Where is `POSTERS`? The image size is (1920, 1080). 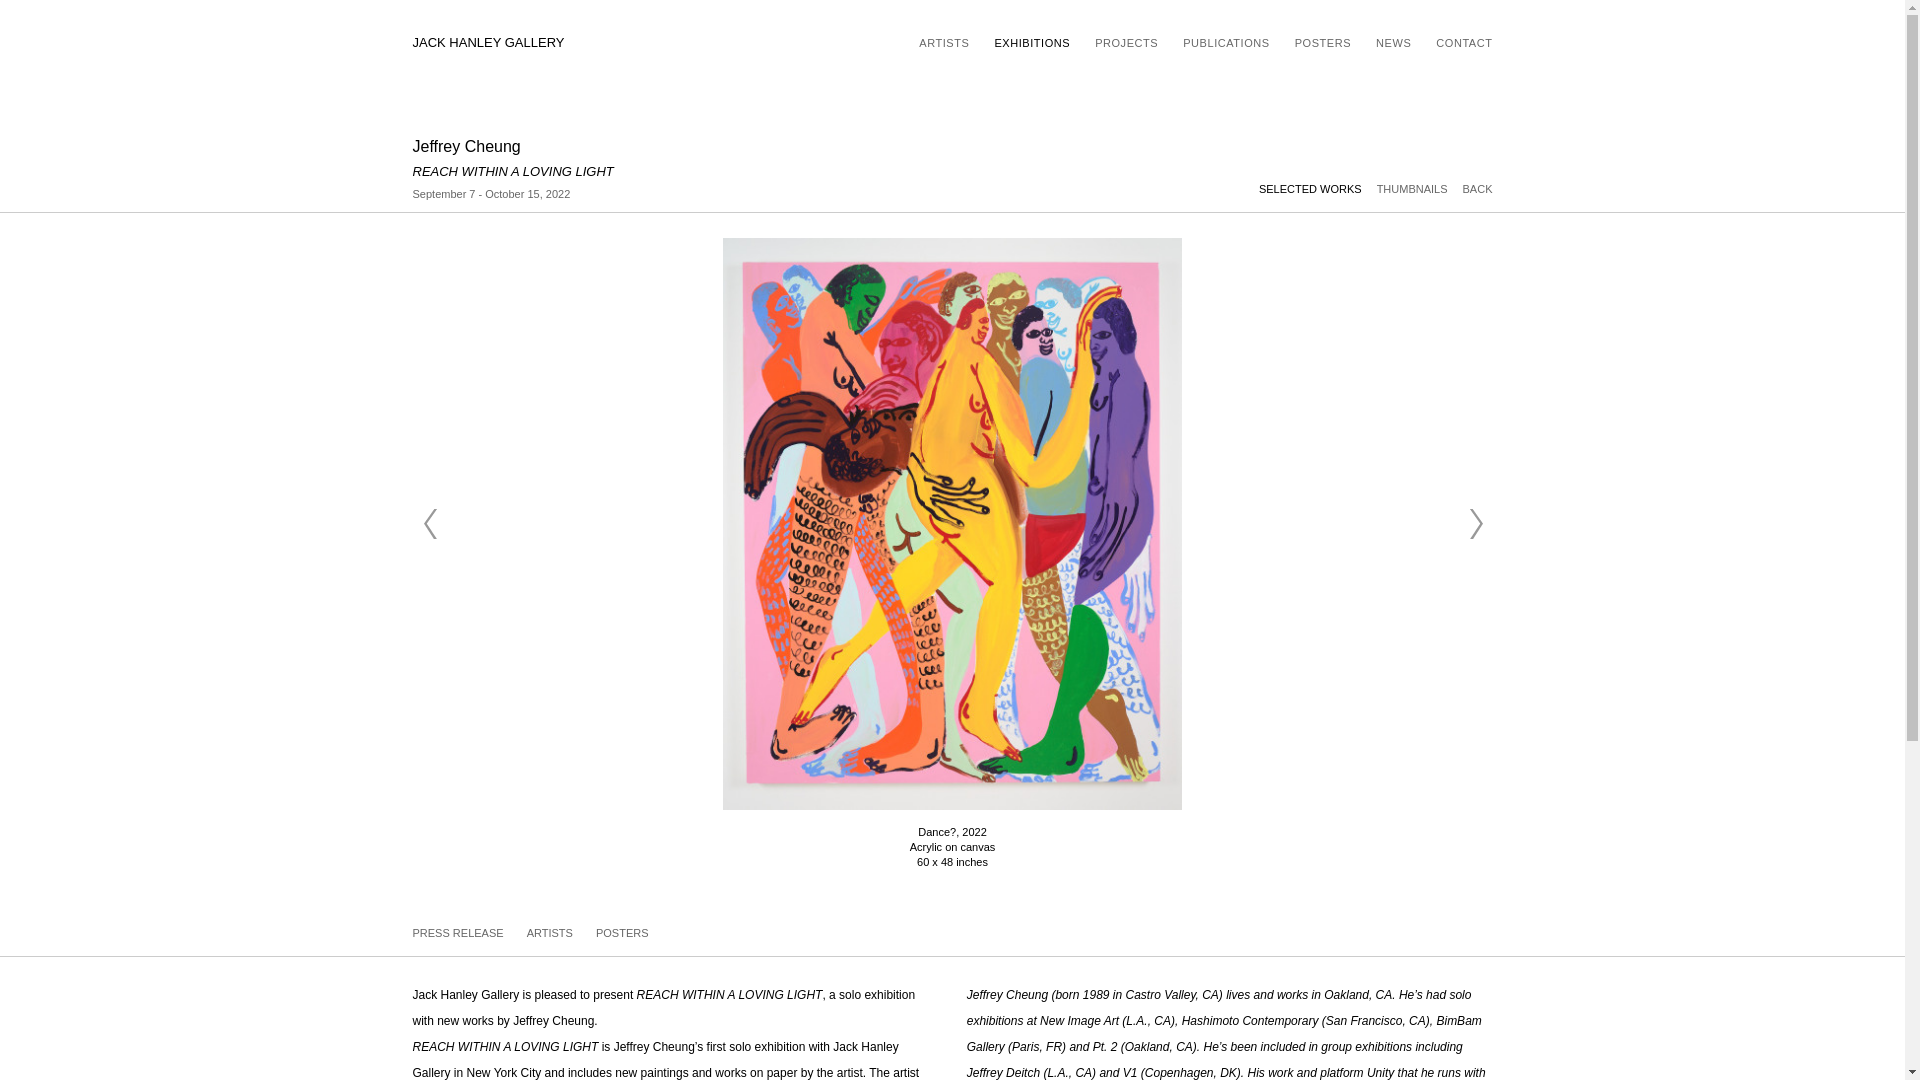
POSTERS is located at coordinates (622, 932).